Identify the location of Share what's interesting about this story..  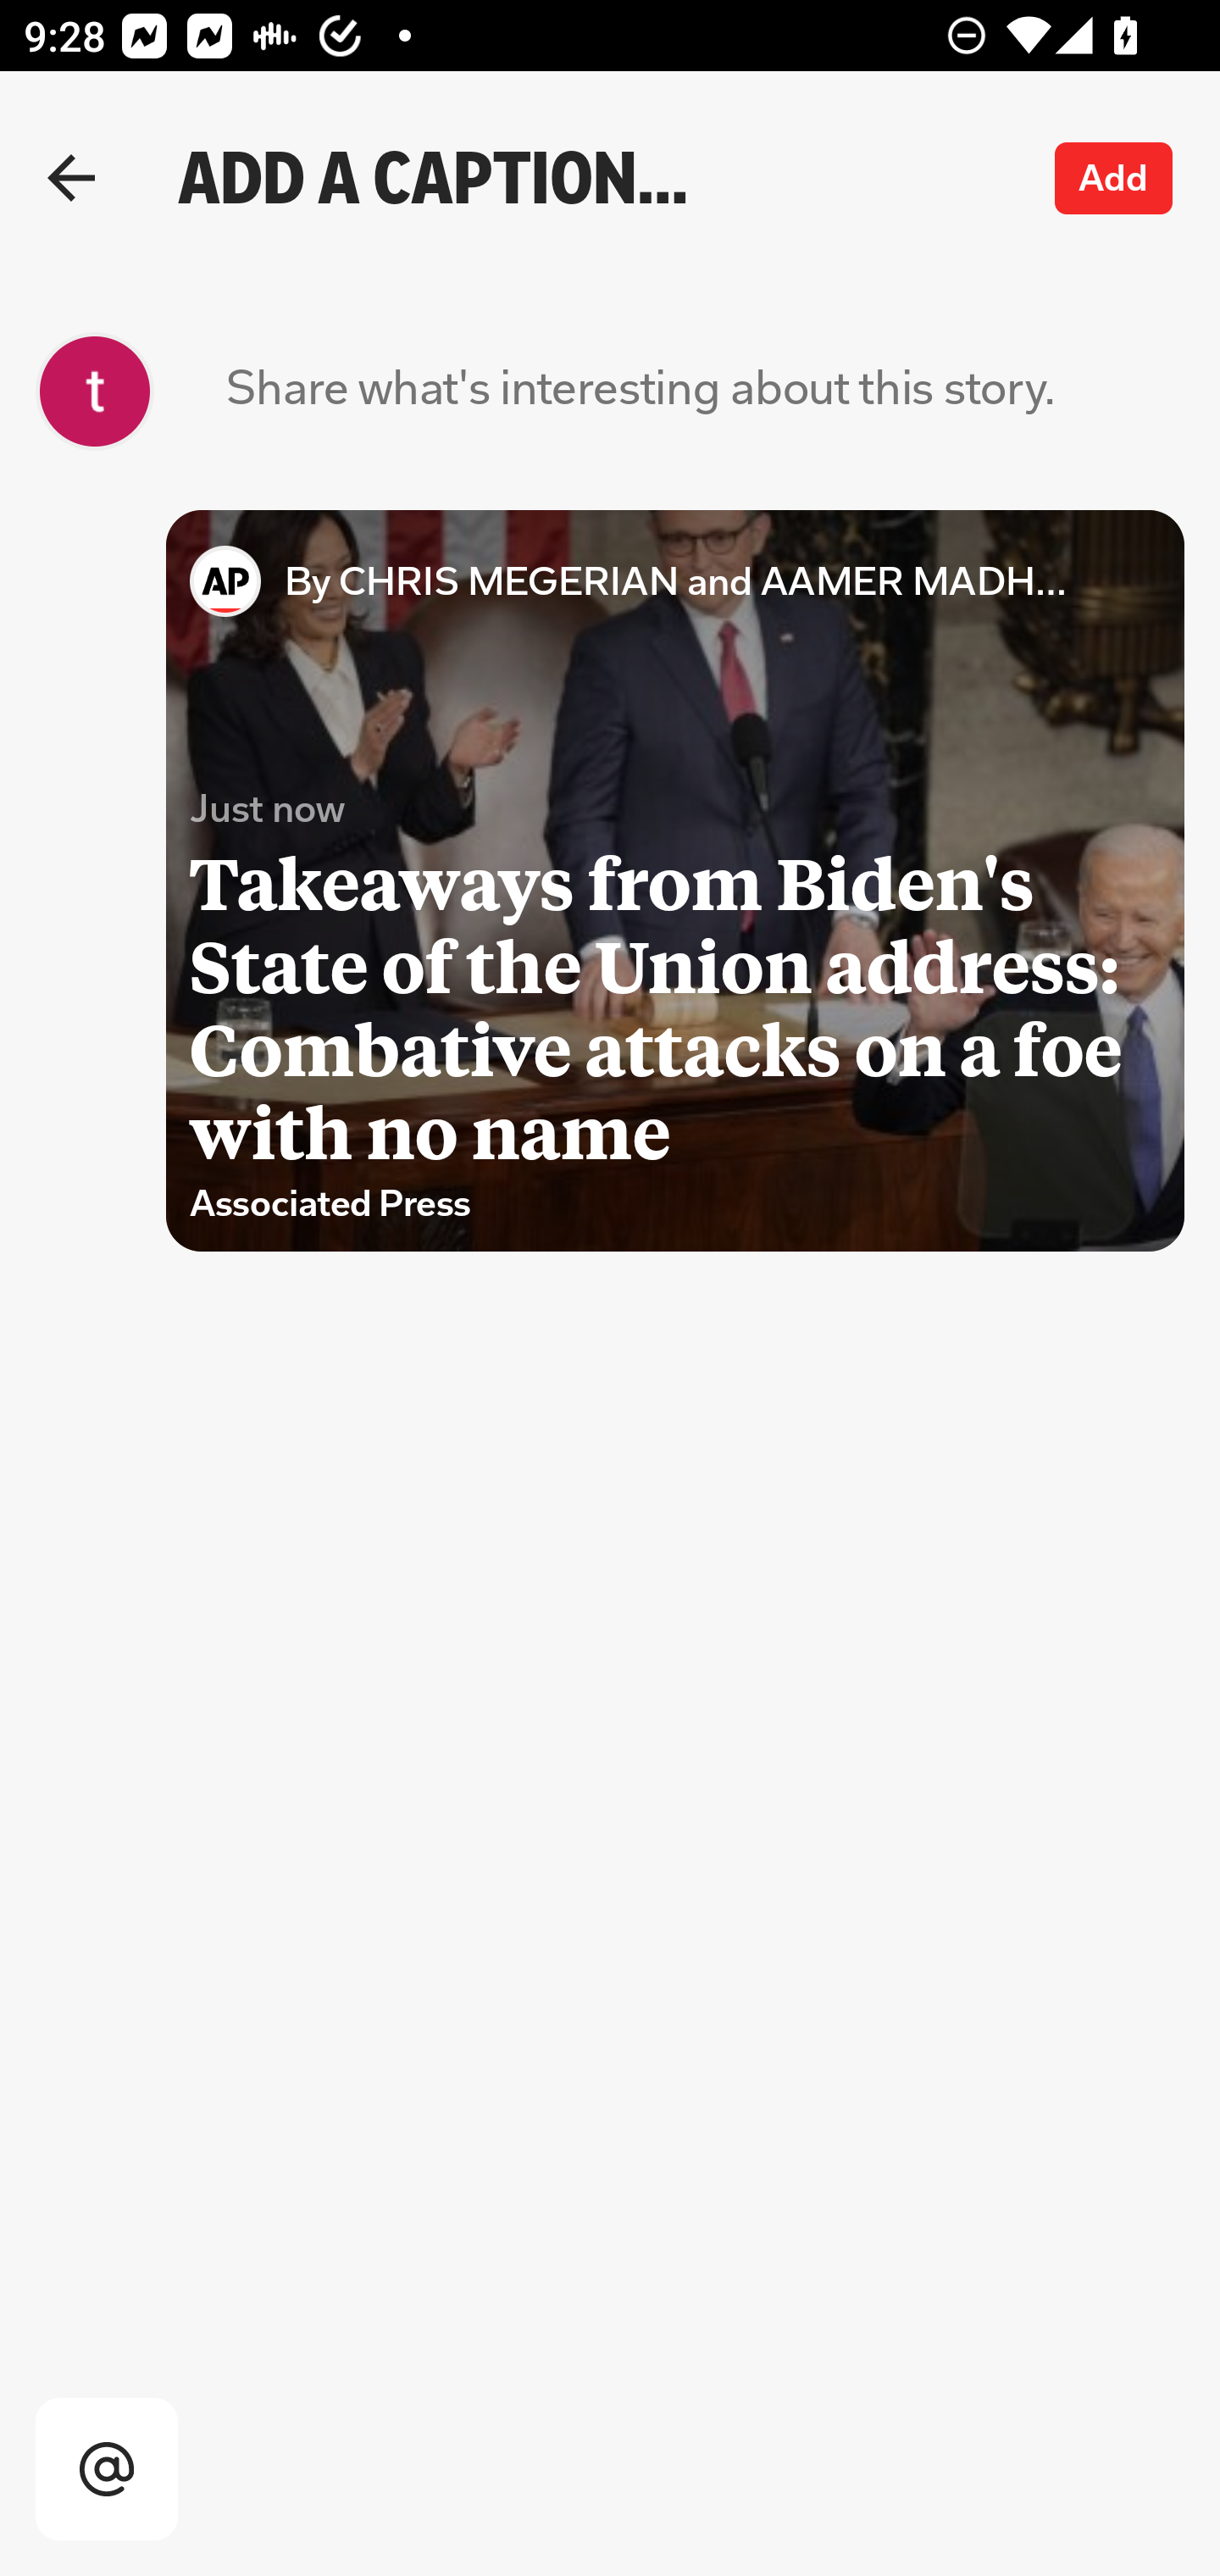
(640, 391).